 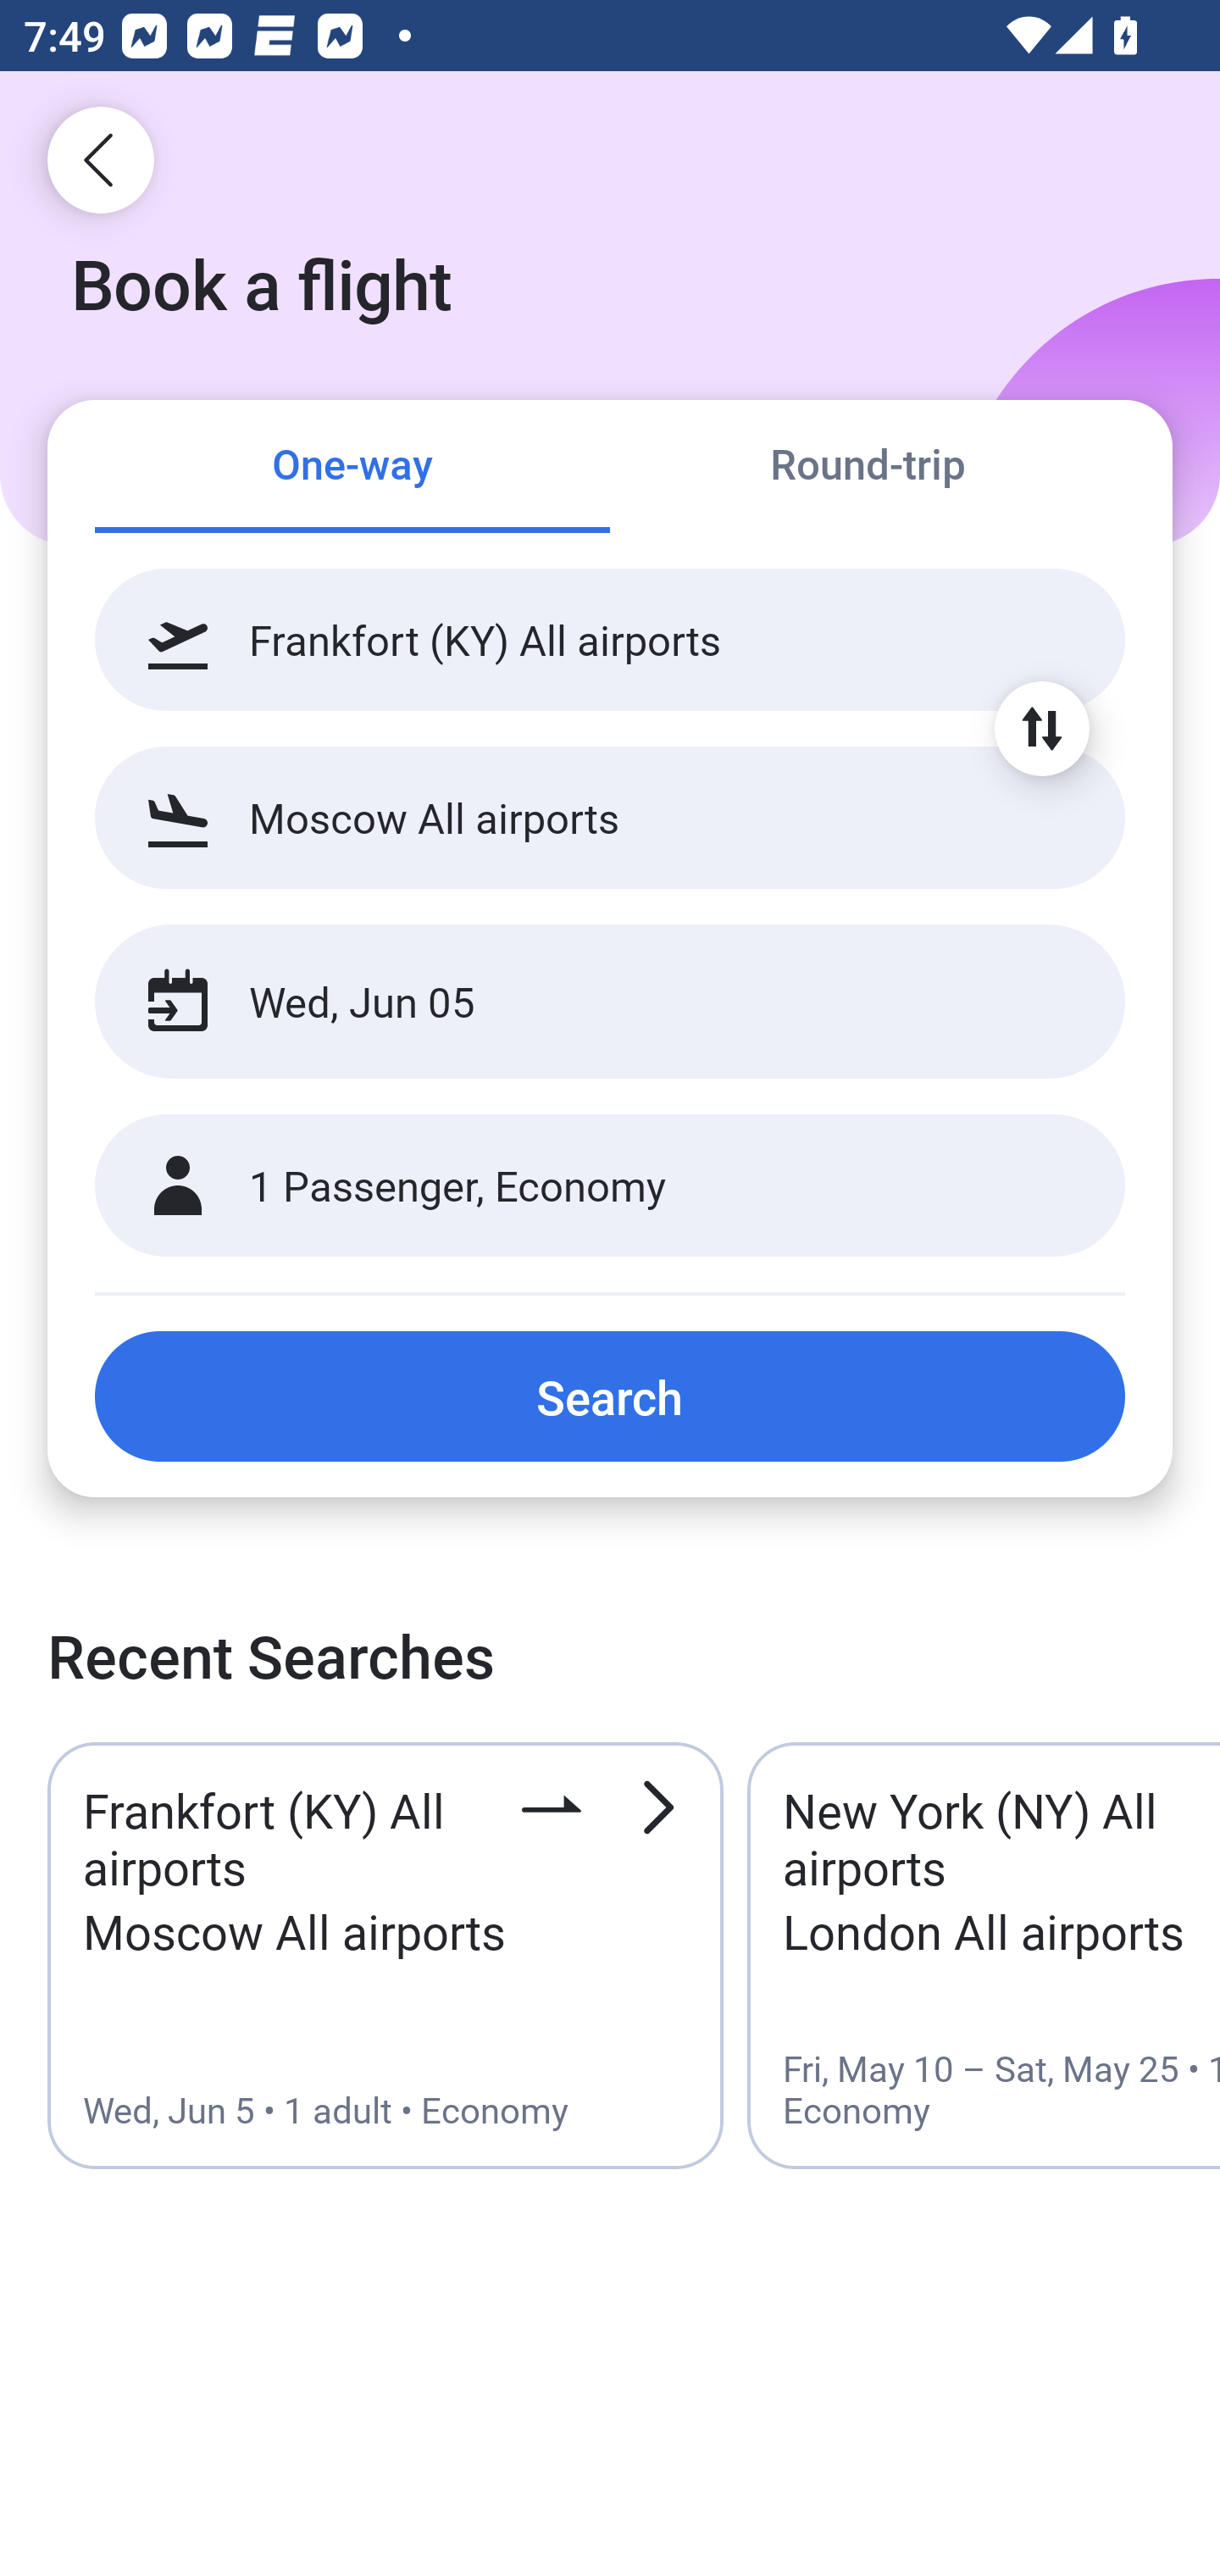 What do you see at coordinates (610, 1186) in the screenshot?
I see `1 Passenger, Economy` at bounding box center [610, 1186].